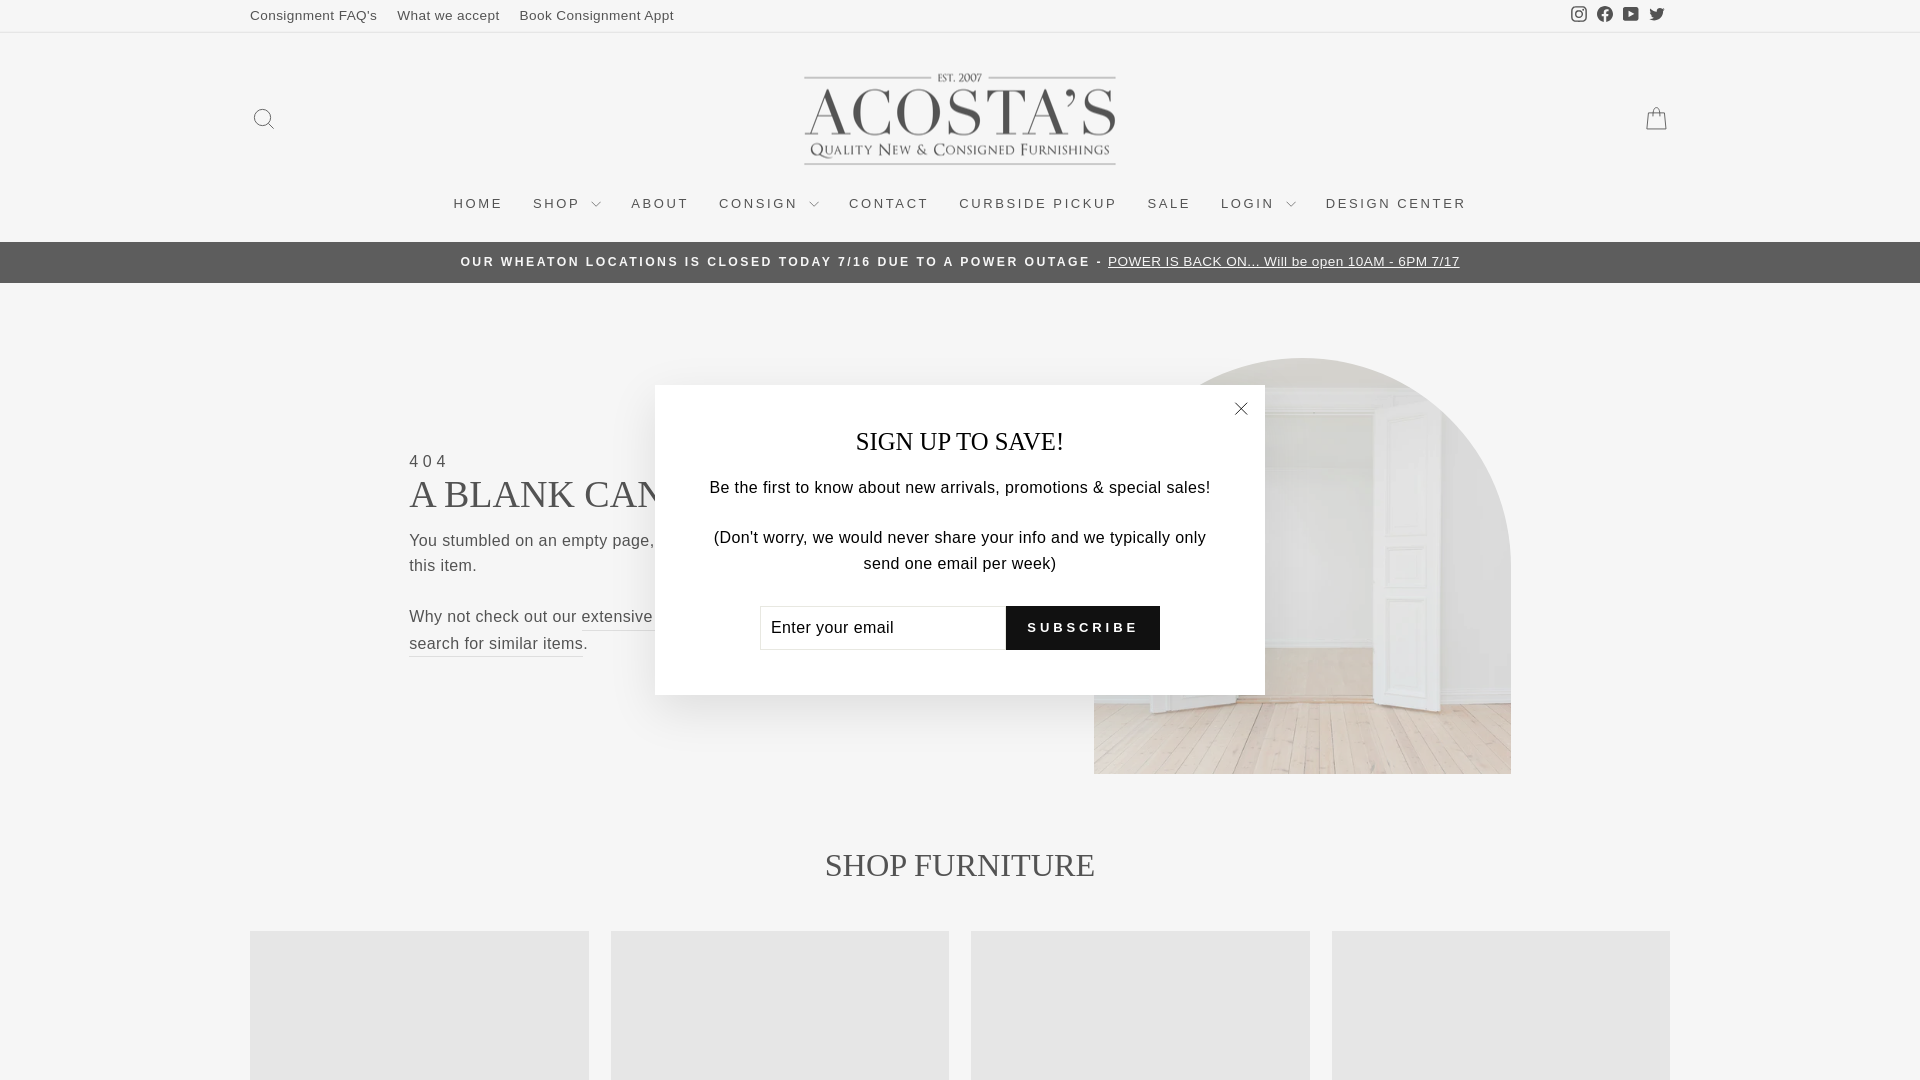 This screenshot has height=1080, width=1920. What do you see at coordinates (646, 616) in the screenshot?
I see `All collections` at bounding box center [646, 616].